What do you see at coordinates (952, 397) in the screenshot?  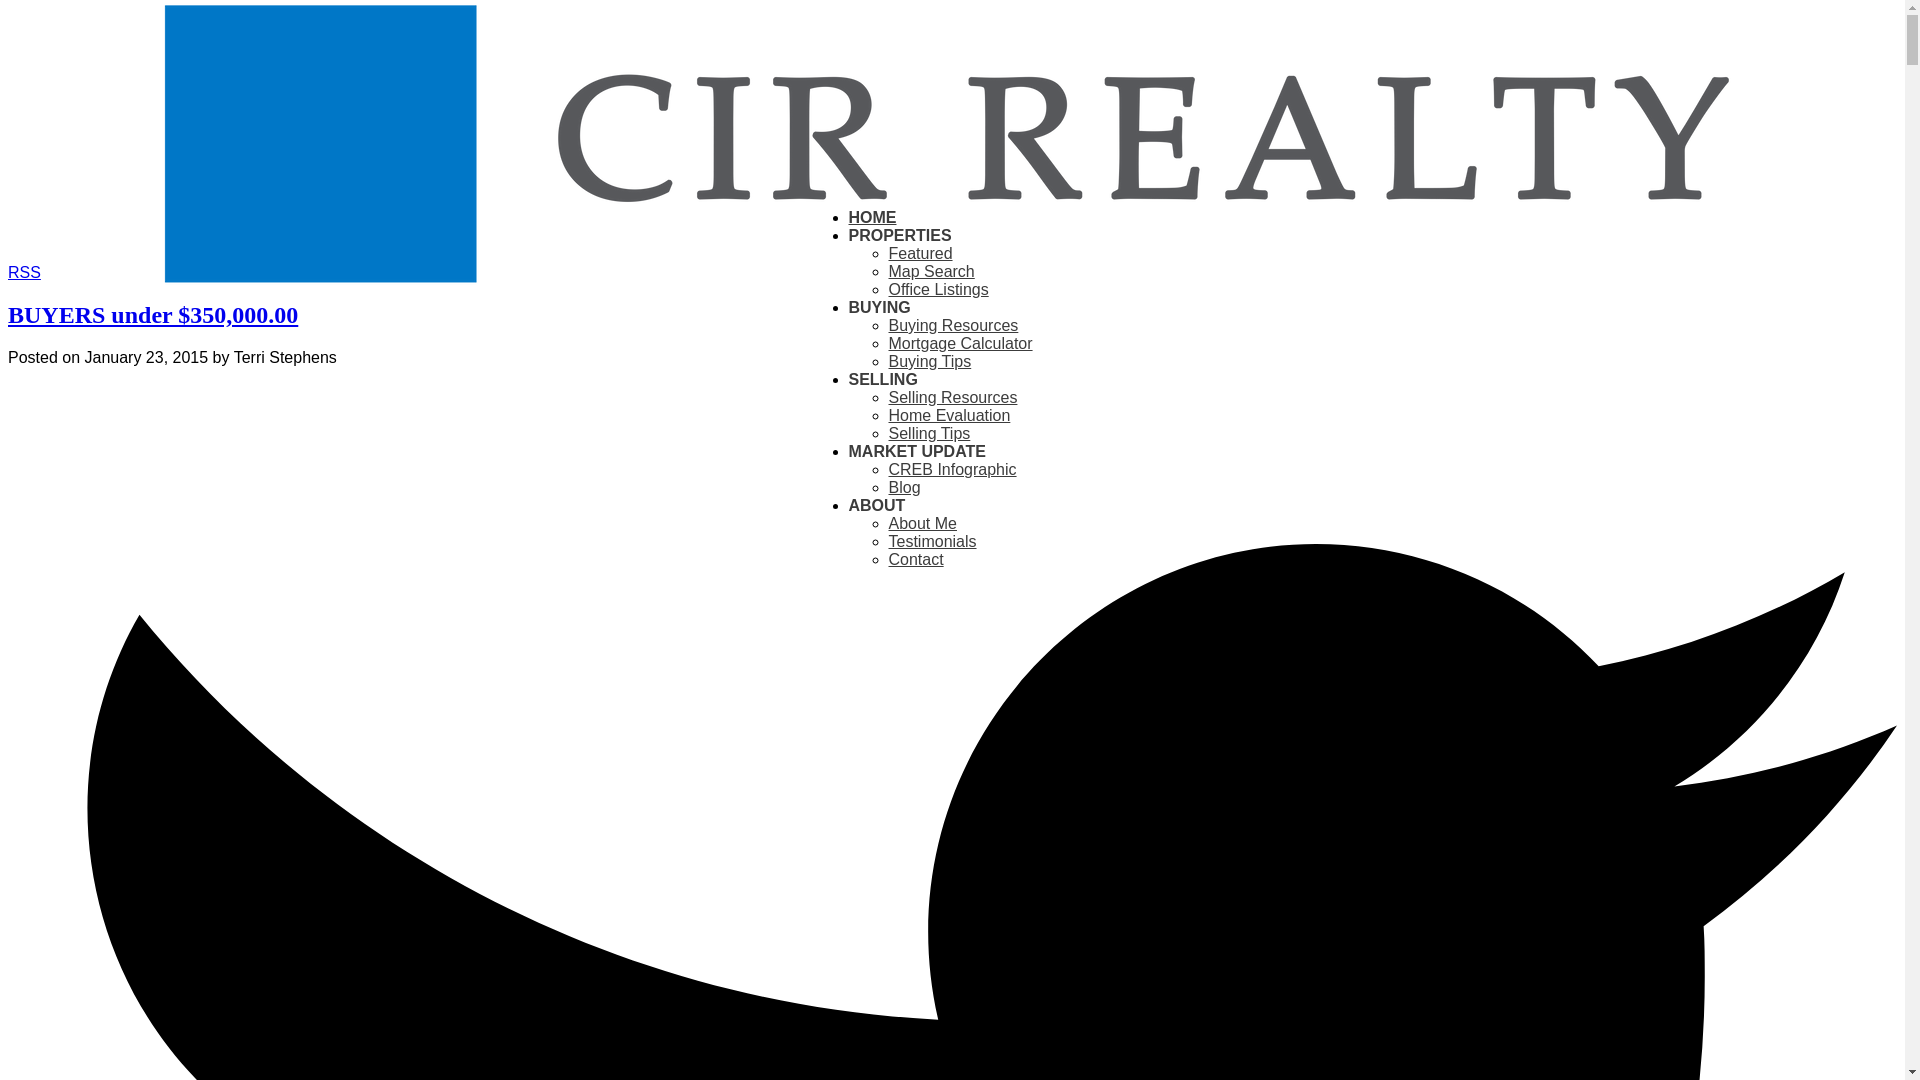 I see `Selling Resources` at bounding box center [952, 397].